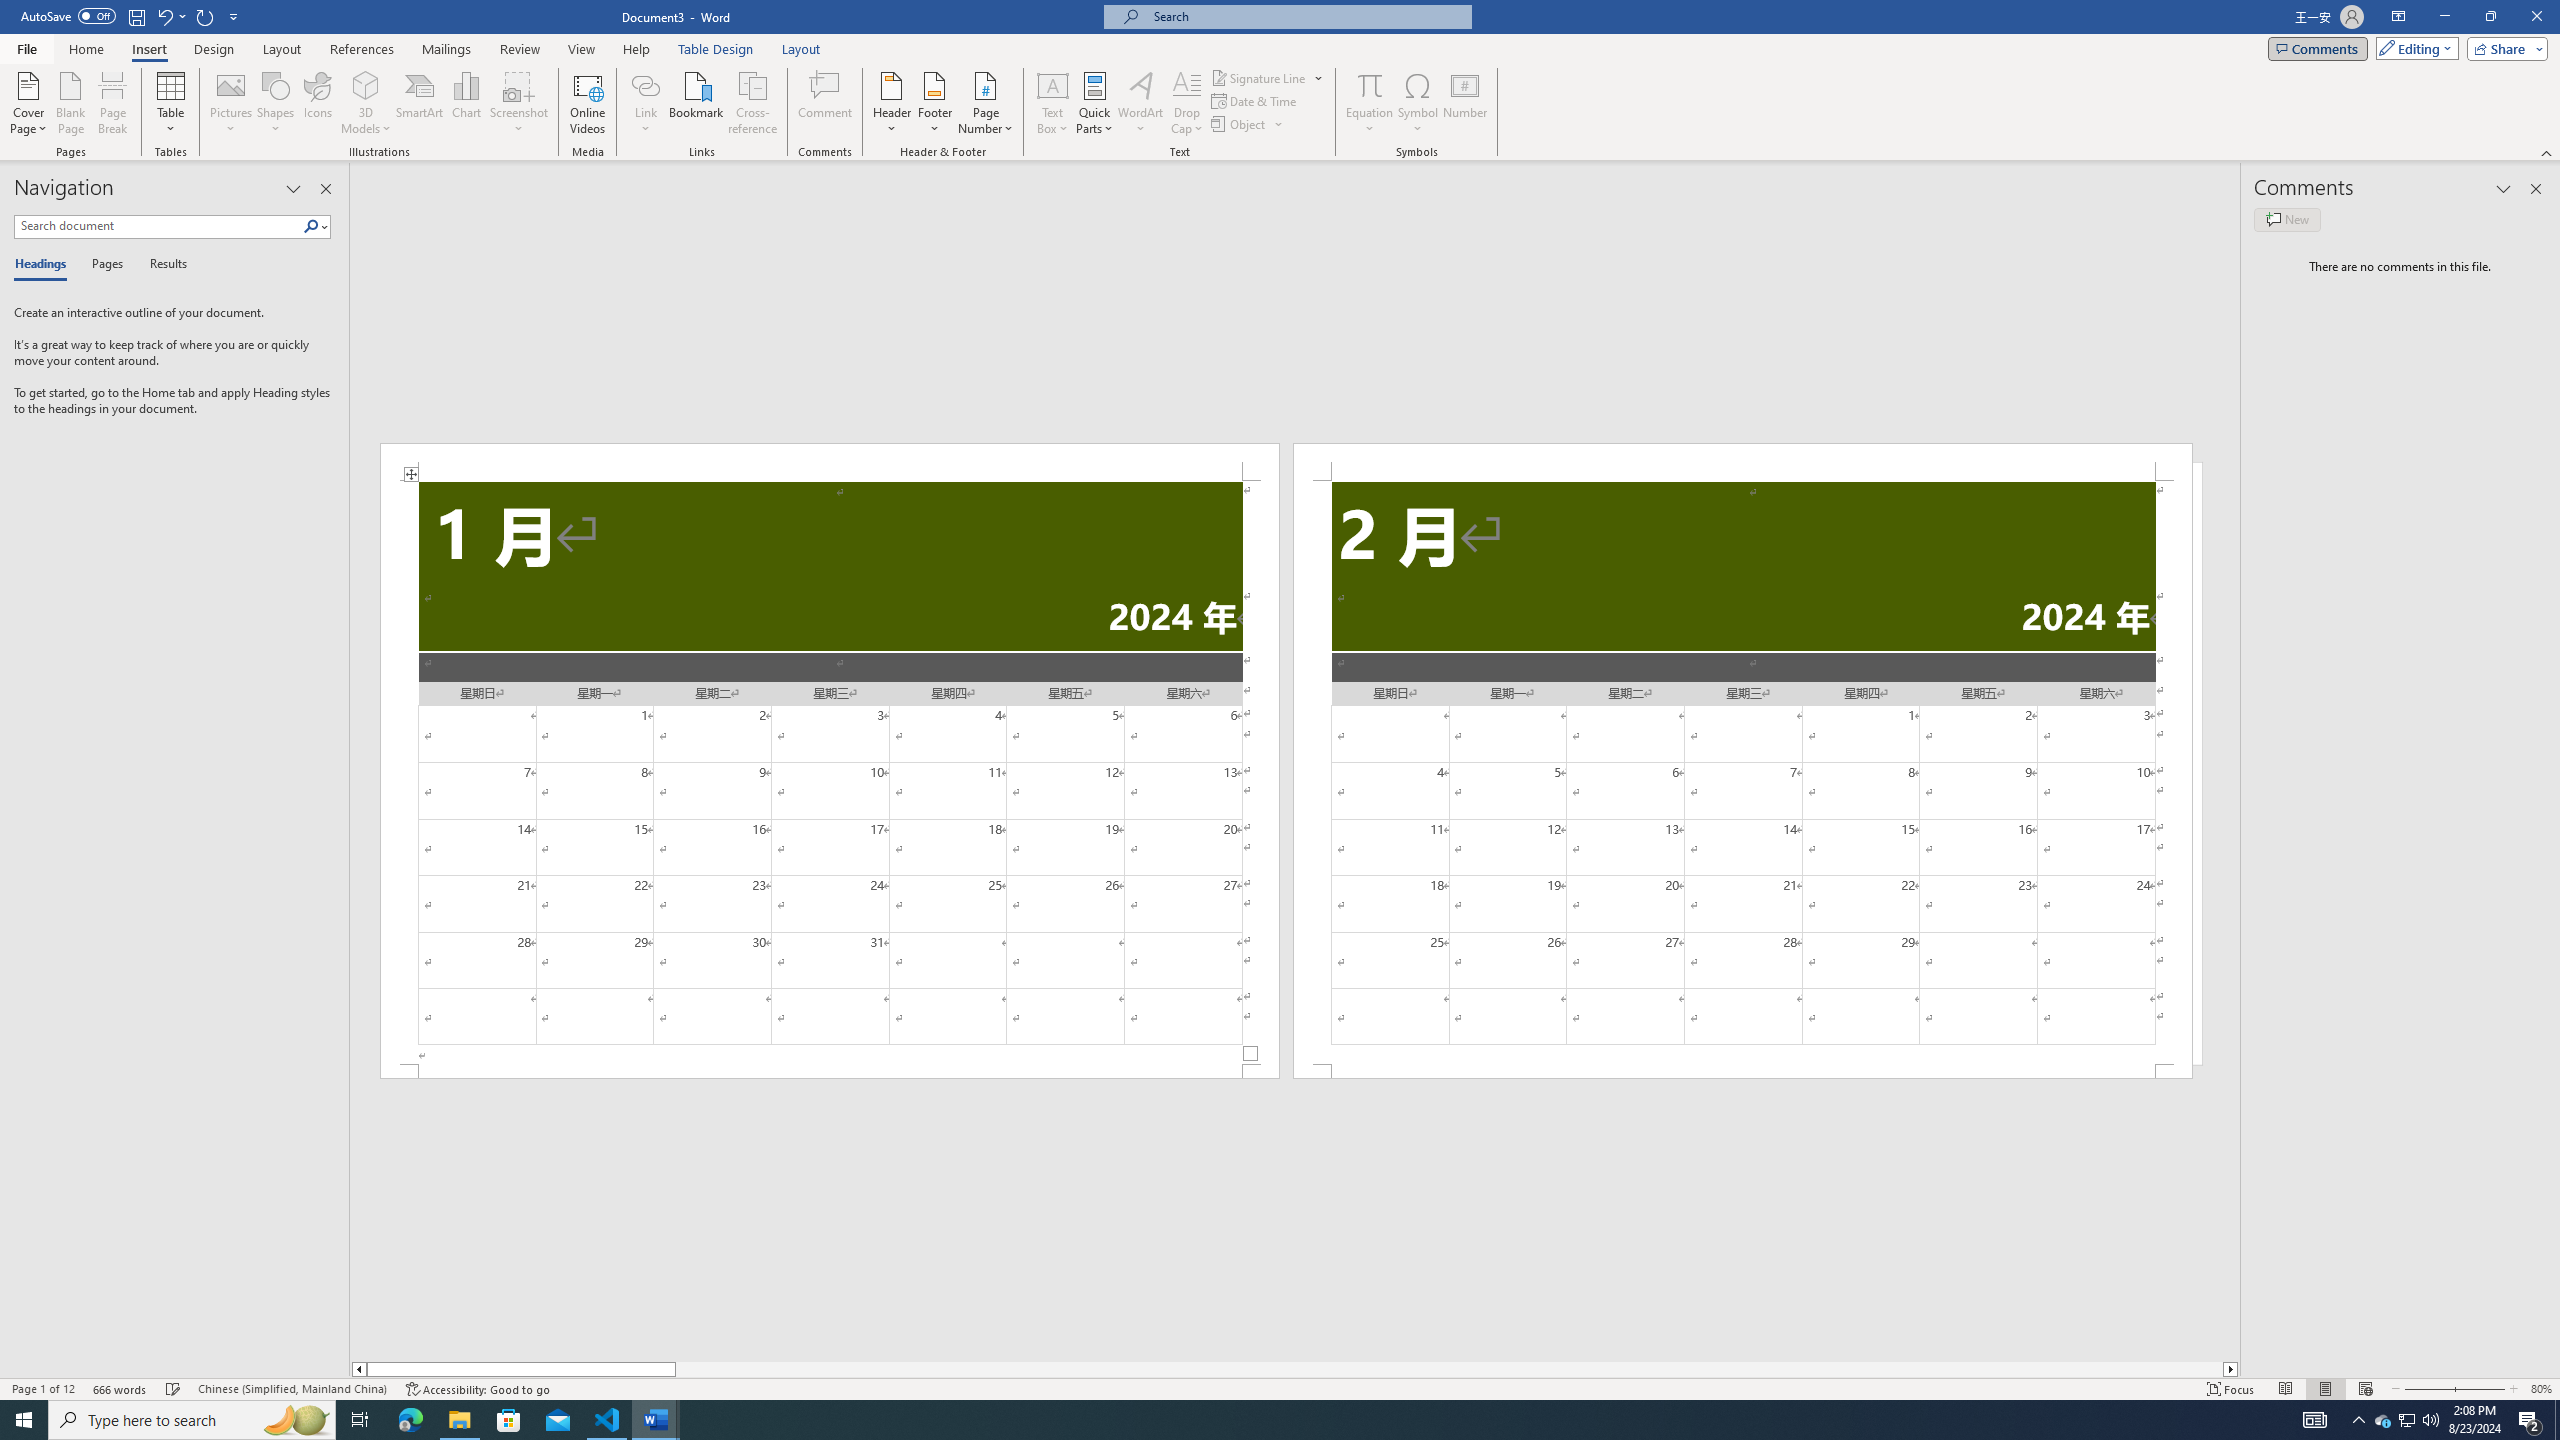 The image size is (2560, 1440). What do you see at coordinates (1448, 1369) in the screenshot?
I see `Page right` at bounding box center [1448, 1369].